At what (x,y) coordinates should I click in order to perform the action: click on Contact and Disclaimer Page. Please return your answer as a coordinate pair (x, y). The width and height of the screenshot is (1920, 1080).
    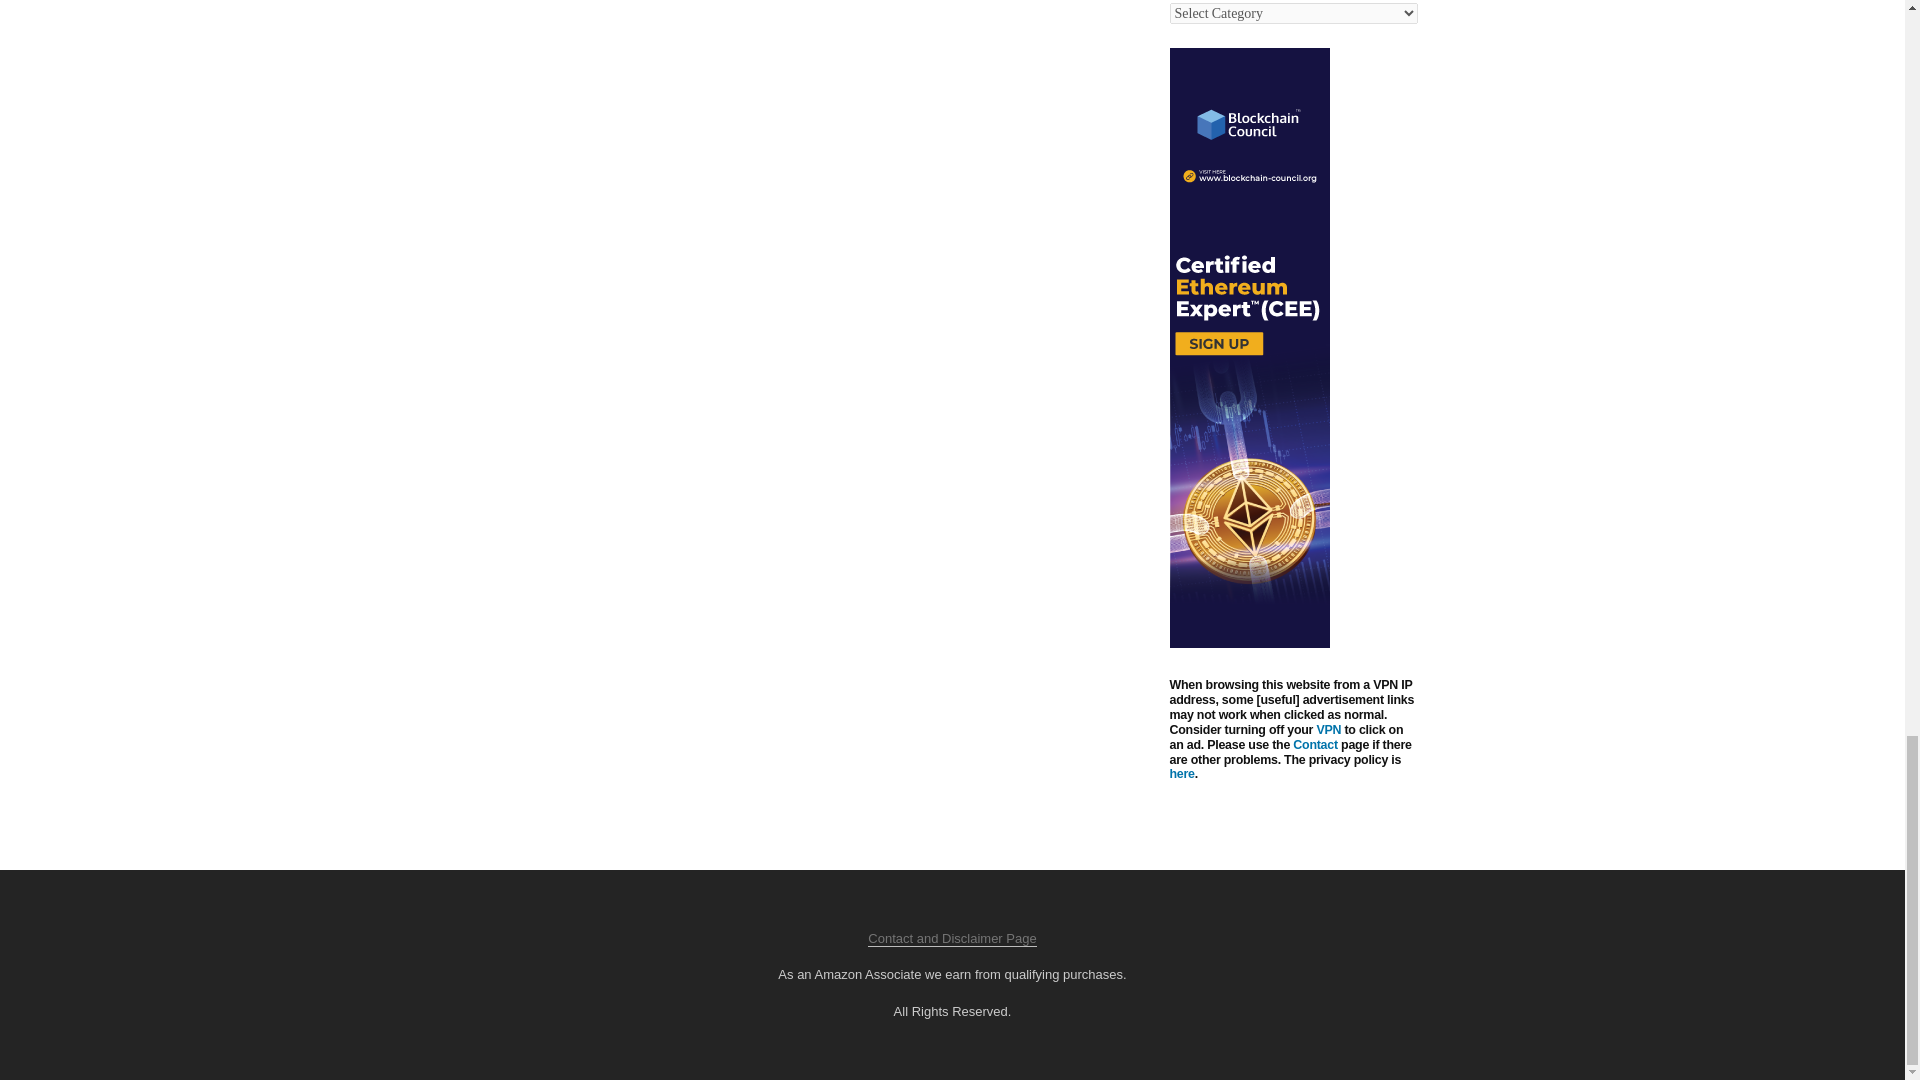
    Looking at the image, I should click on (952, 938).